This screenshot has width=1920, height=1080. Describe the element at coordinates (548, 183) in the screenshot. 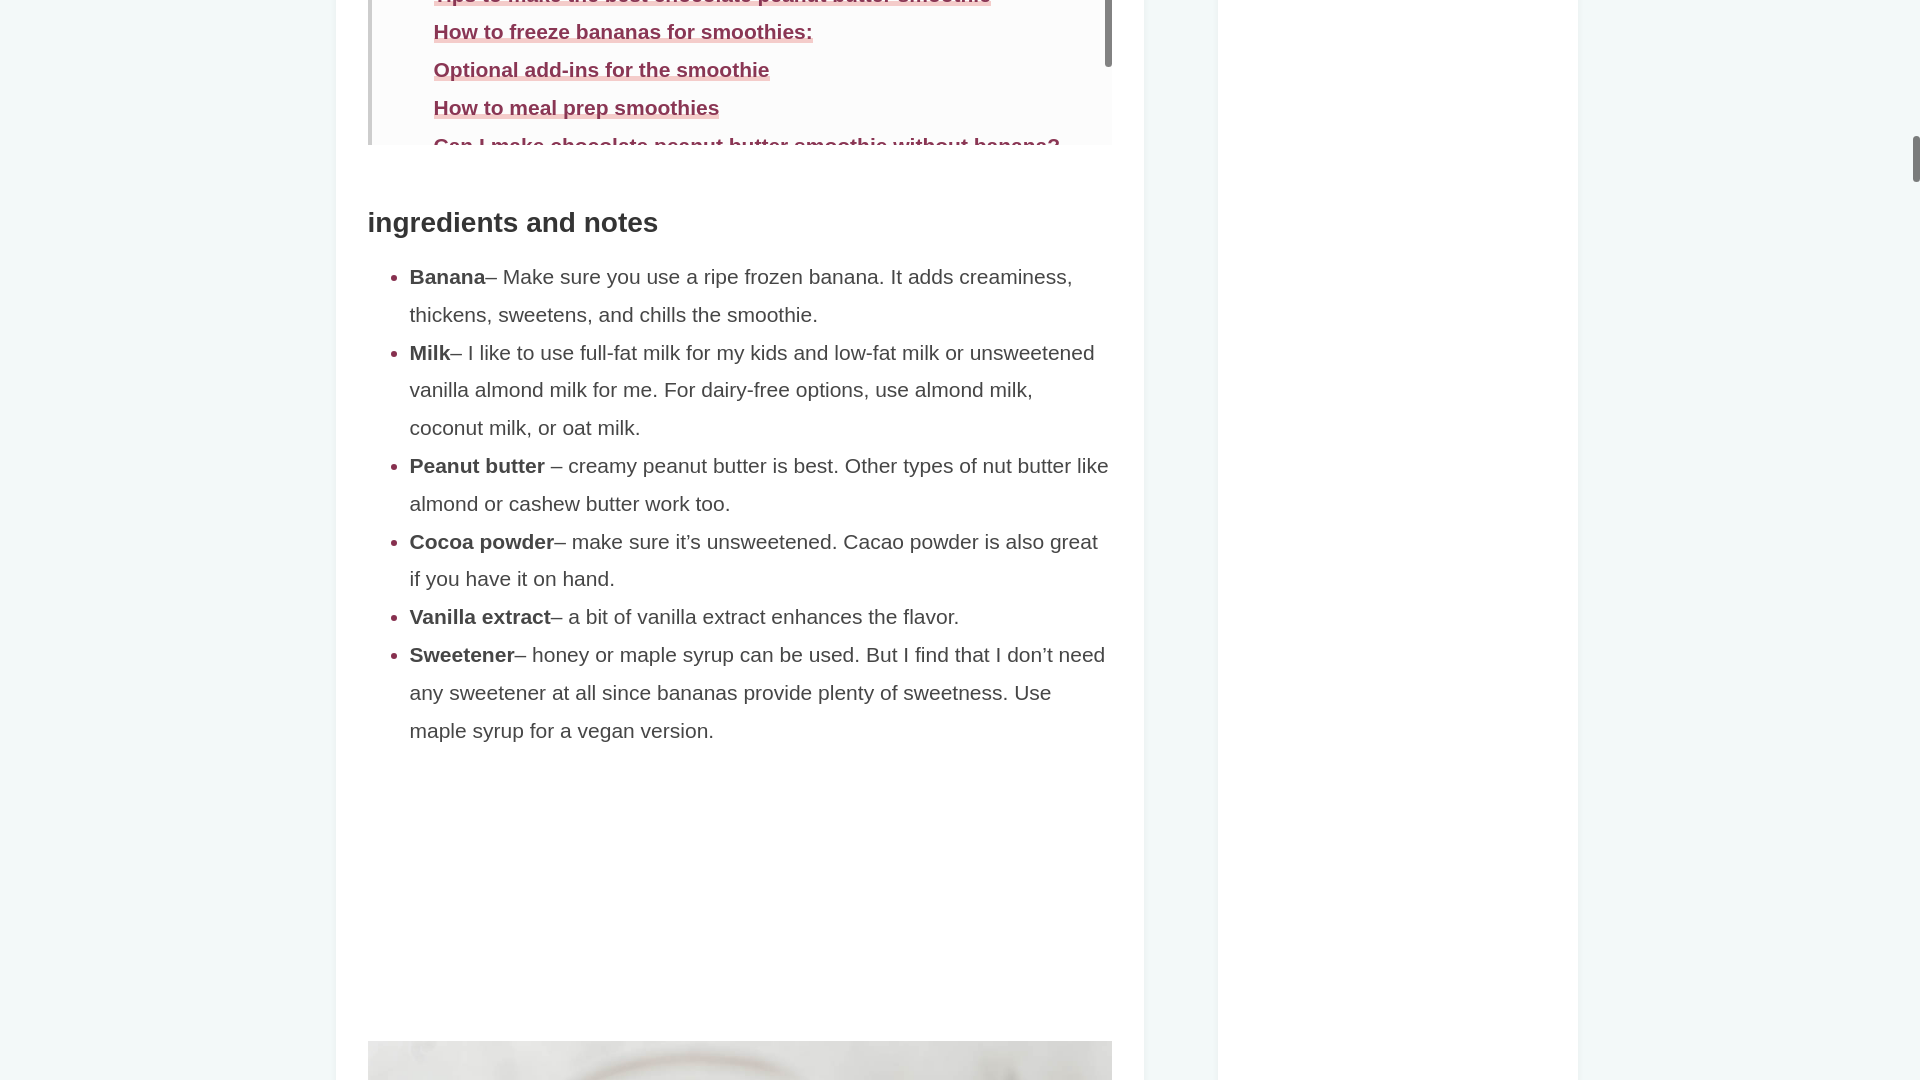

I see `More smoothie recipes` at that location.